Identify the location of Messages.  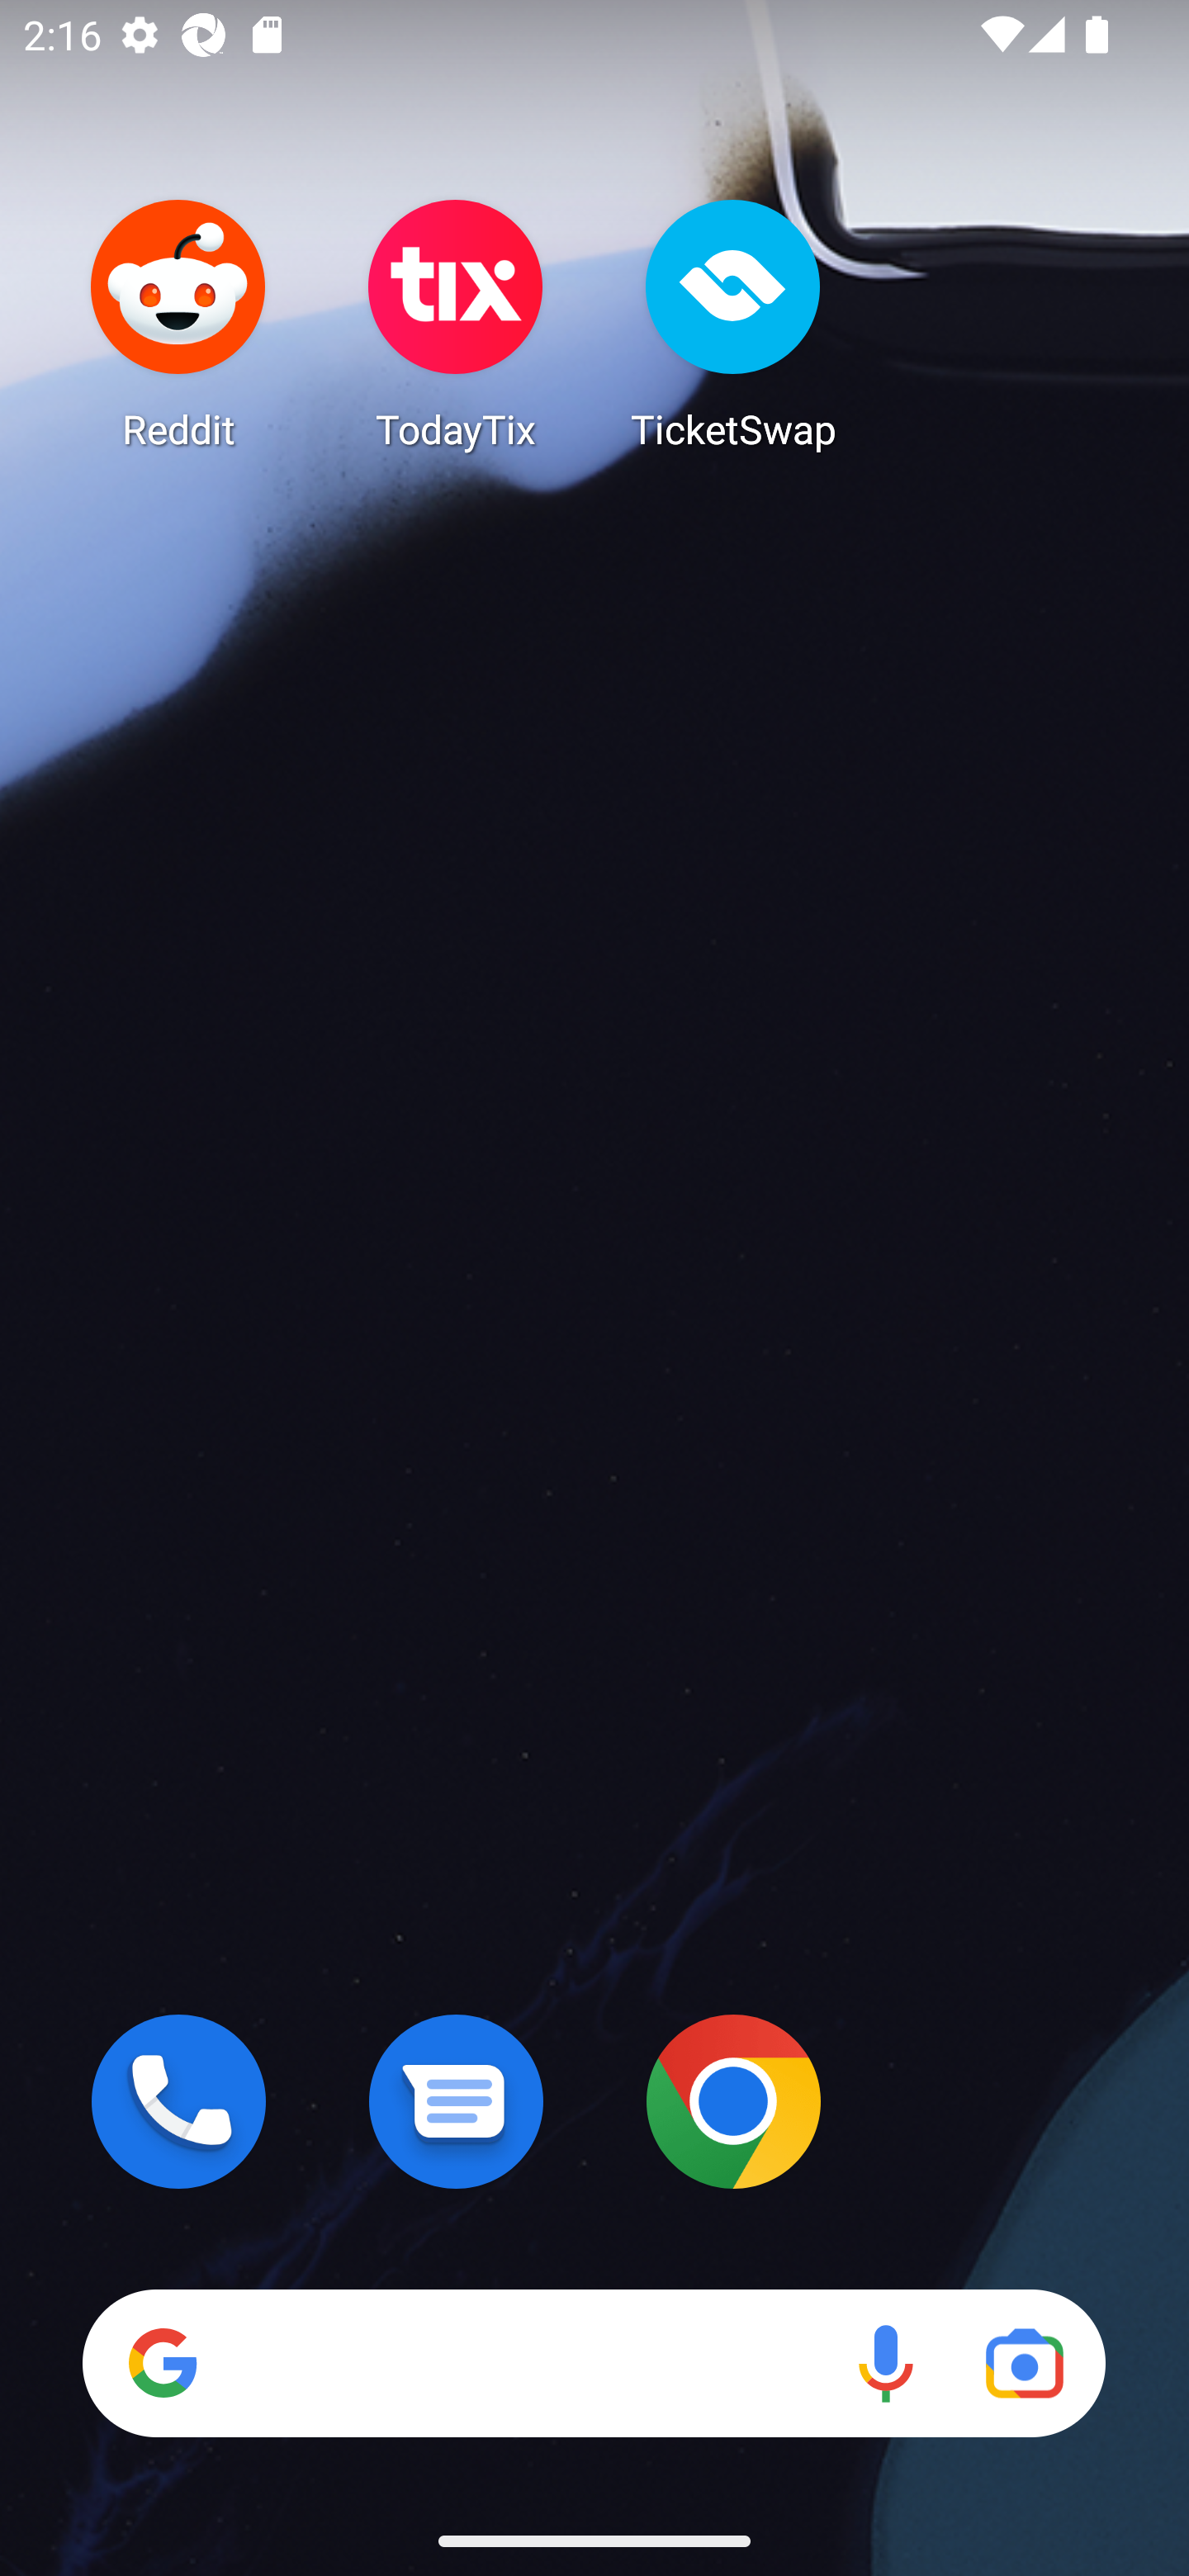
(456, 2101).